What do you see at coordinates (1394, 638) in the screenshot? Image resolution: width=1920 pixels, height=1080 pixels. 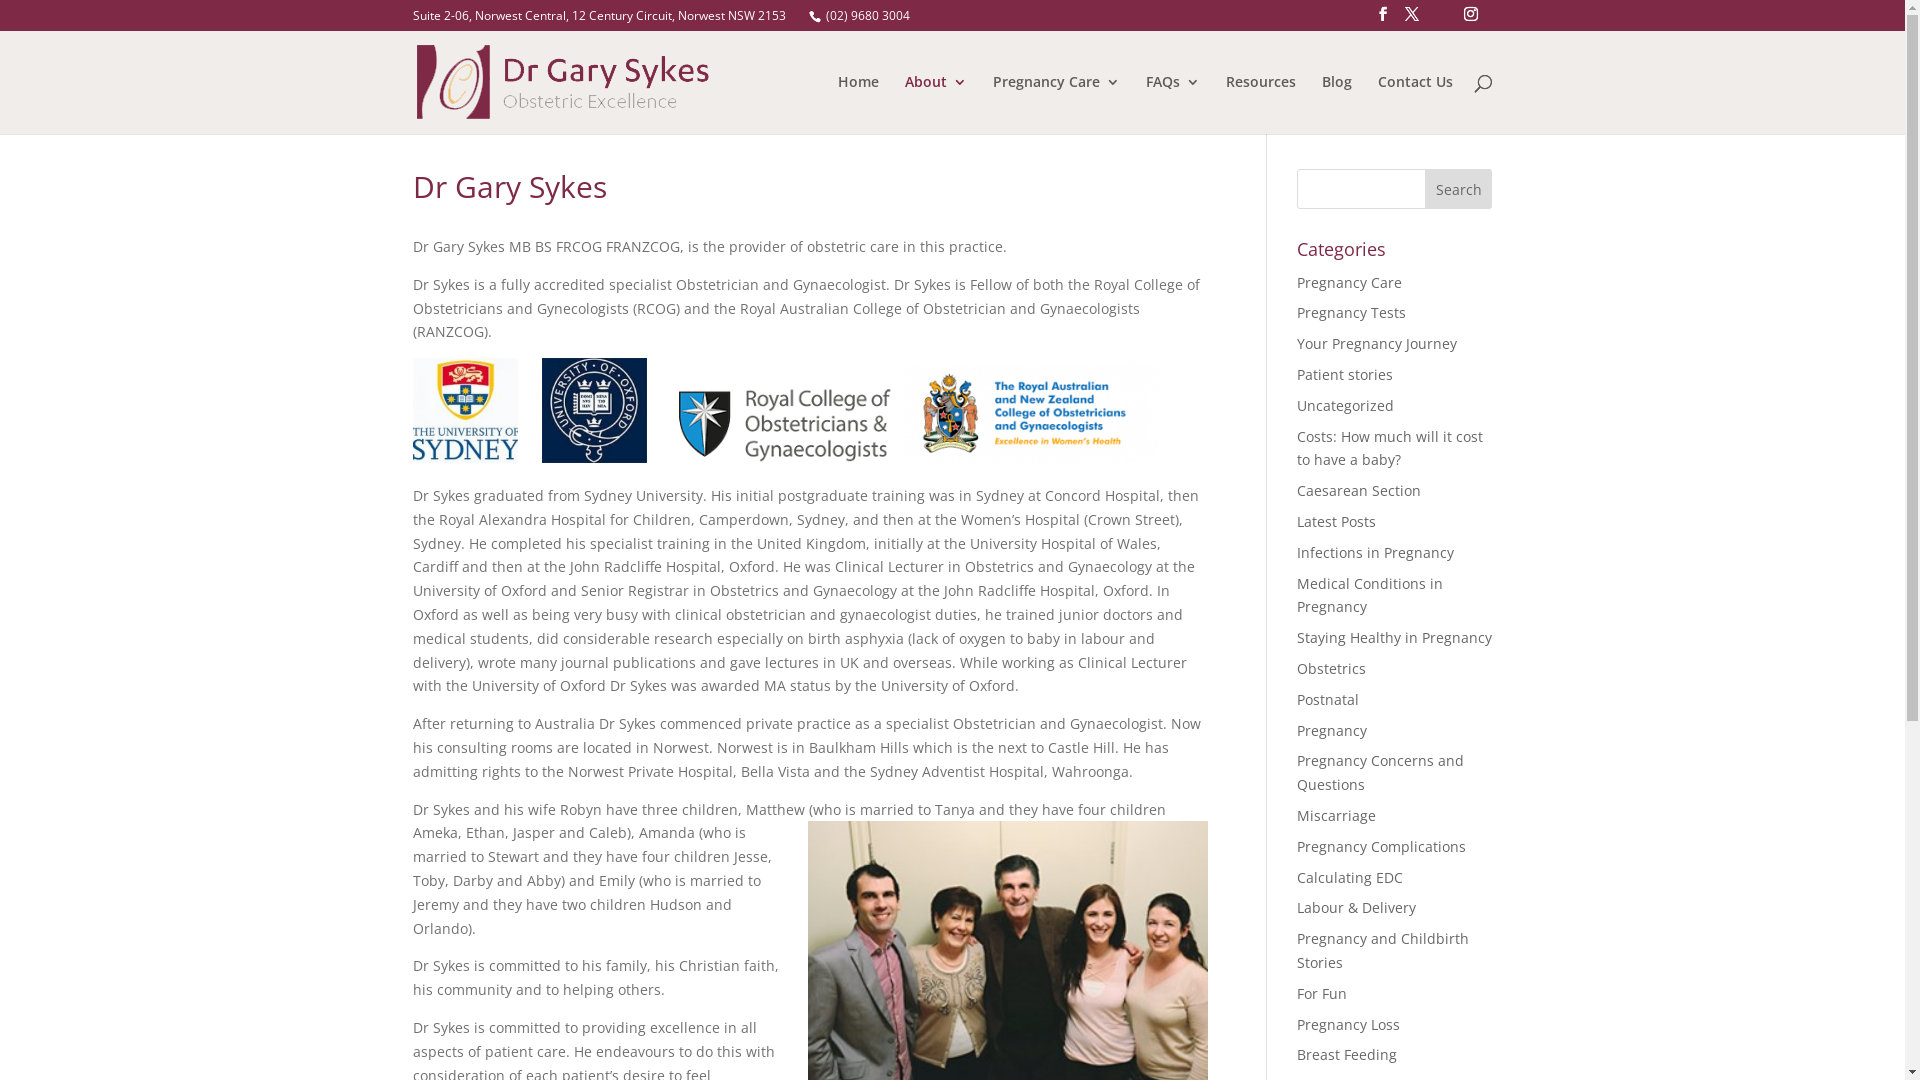 I see `Staying Healthy in Pregnancy` at bounding box center [1394, 638].